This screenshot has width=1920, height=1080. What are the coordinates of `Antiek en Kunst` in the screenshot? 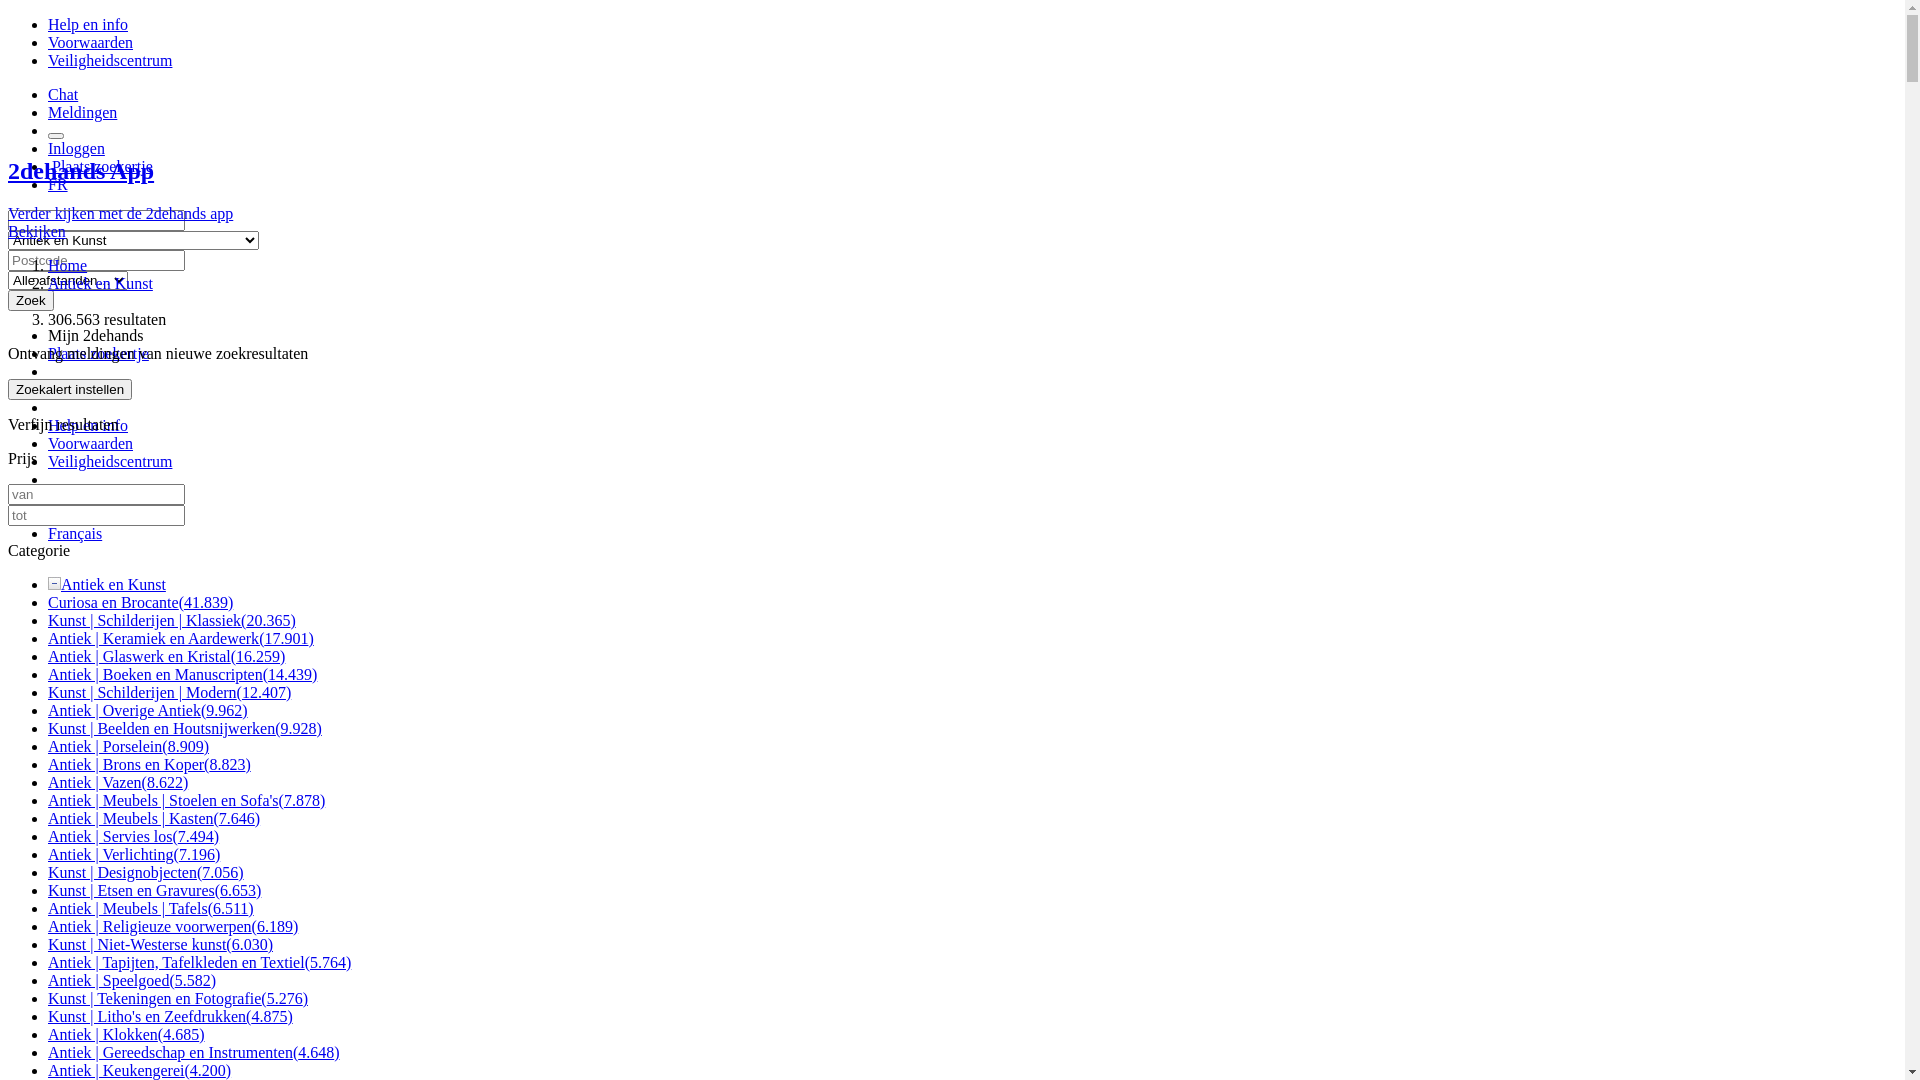 It's located at (100, 284).